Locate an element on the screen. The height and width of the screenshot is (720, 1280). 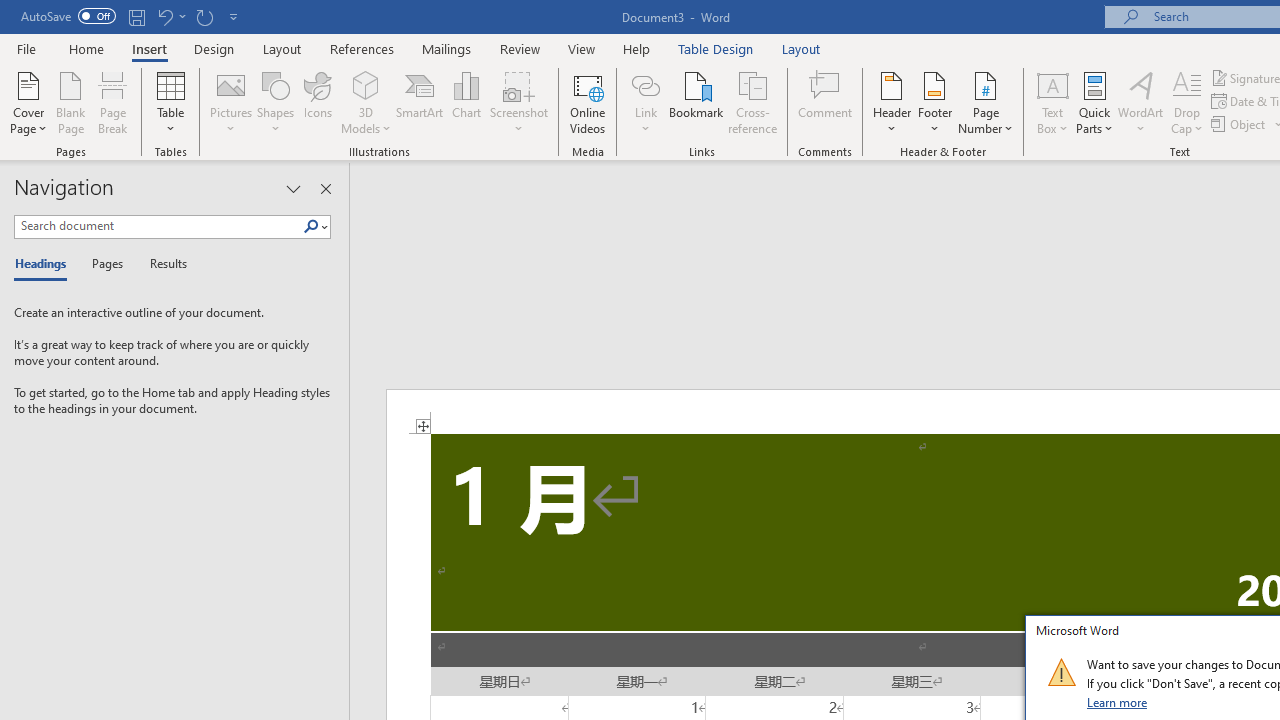
3D Models is located at coordinates (366, 102).